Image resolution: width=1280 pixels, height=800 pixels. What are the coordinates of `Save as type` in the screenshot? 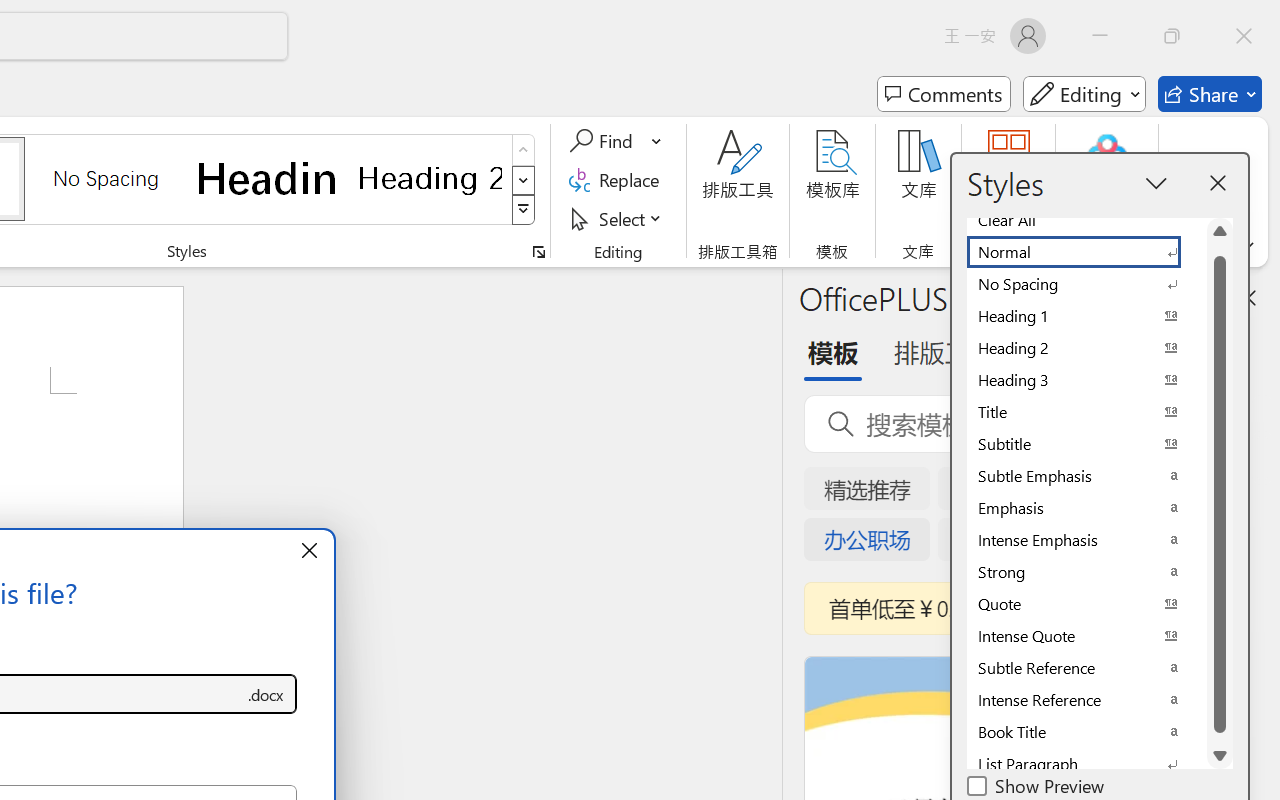 It's located at (266, 694).